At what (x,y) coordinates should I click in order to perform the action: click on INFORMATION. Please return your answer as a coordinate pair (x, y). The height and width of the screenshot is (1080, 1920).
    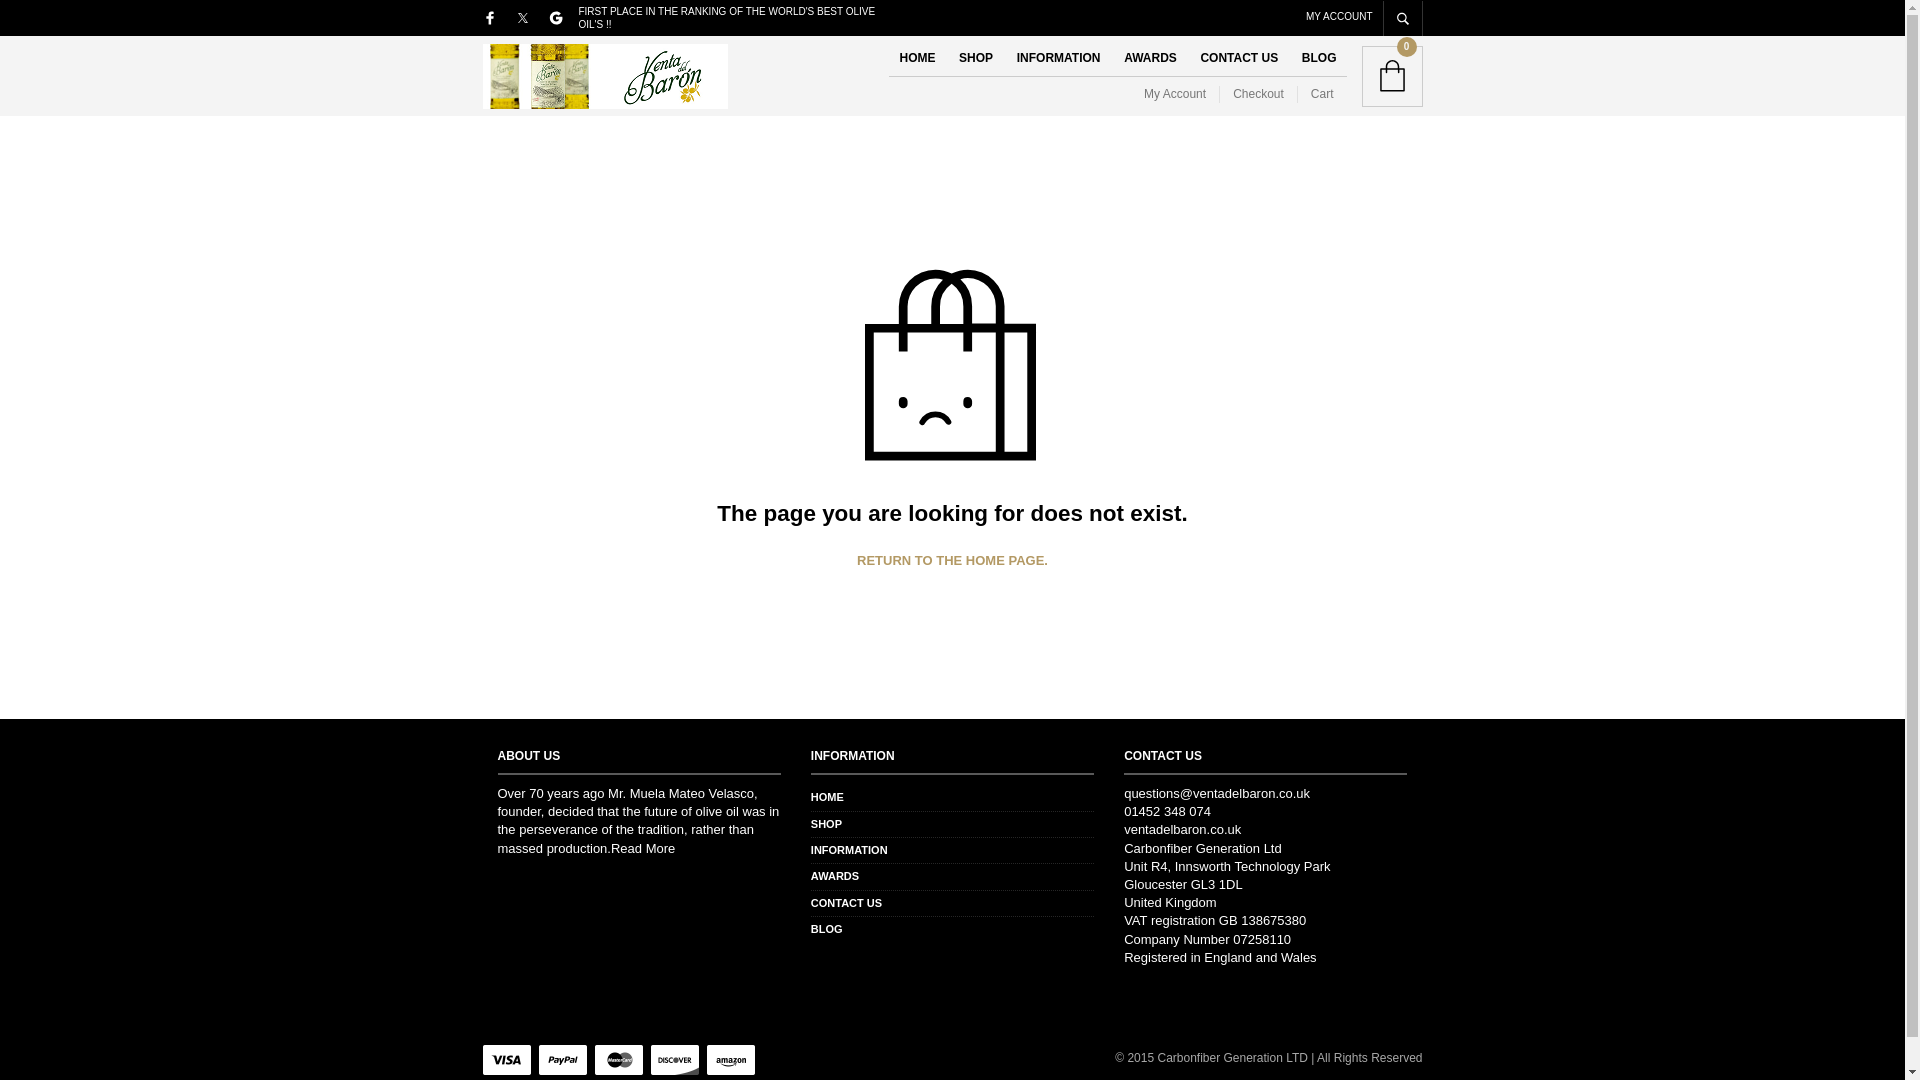
    Looking at the image, I should click on (848, 850).